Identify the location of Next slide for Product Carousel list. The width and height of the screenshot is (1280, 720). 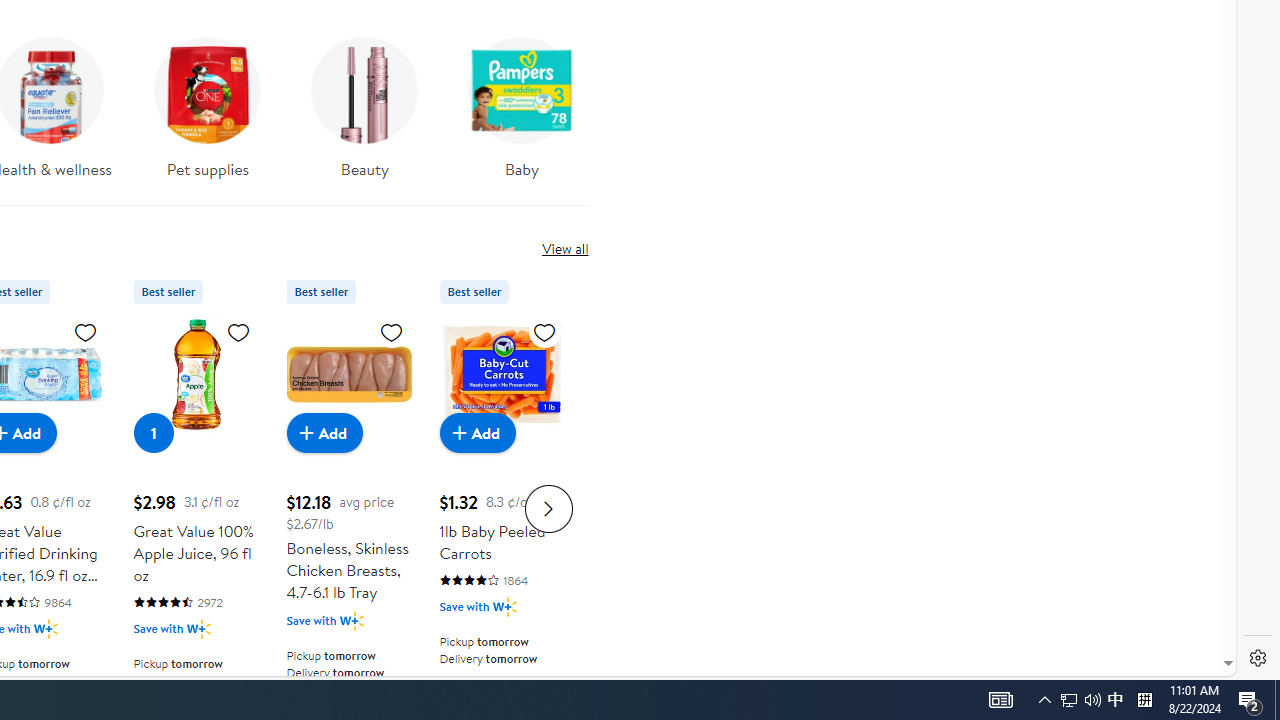
(548, 508).